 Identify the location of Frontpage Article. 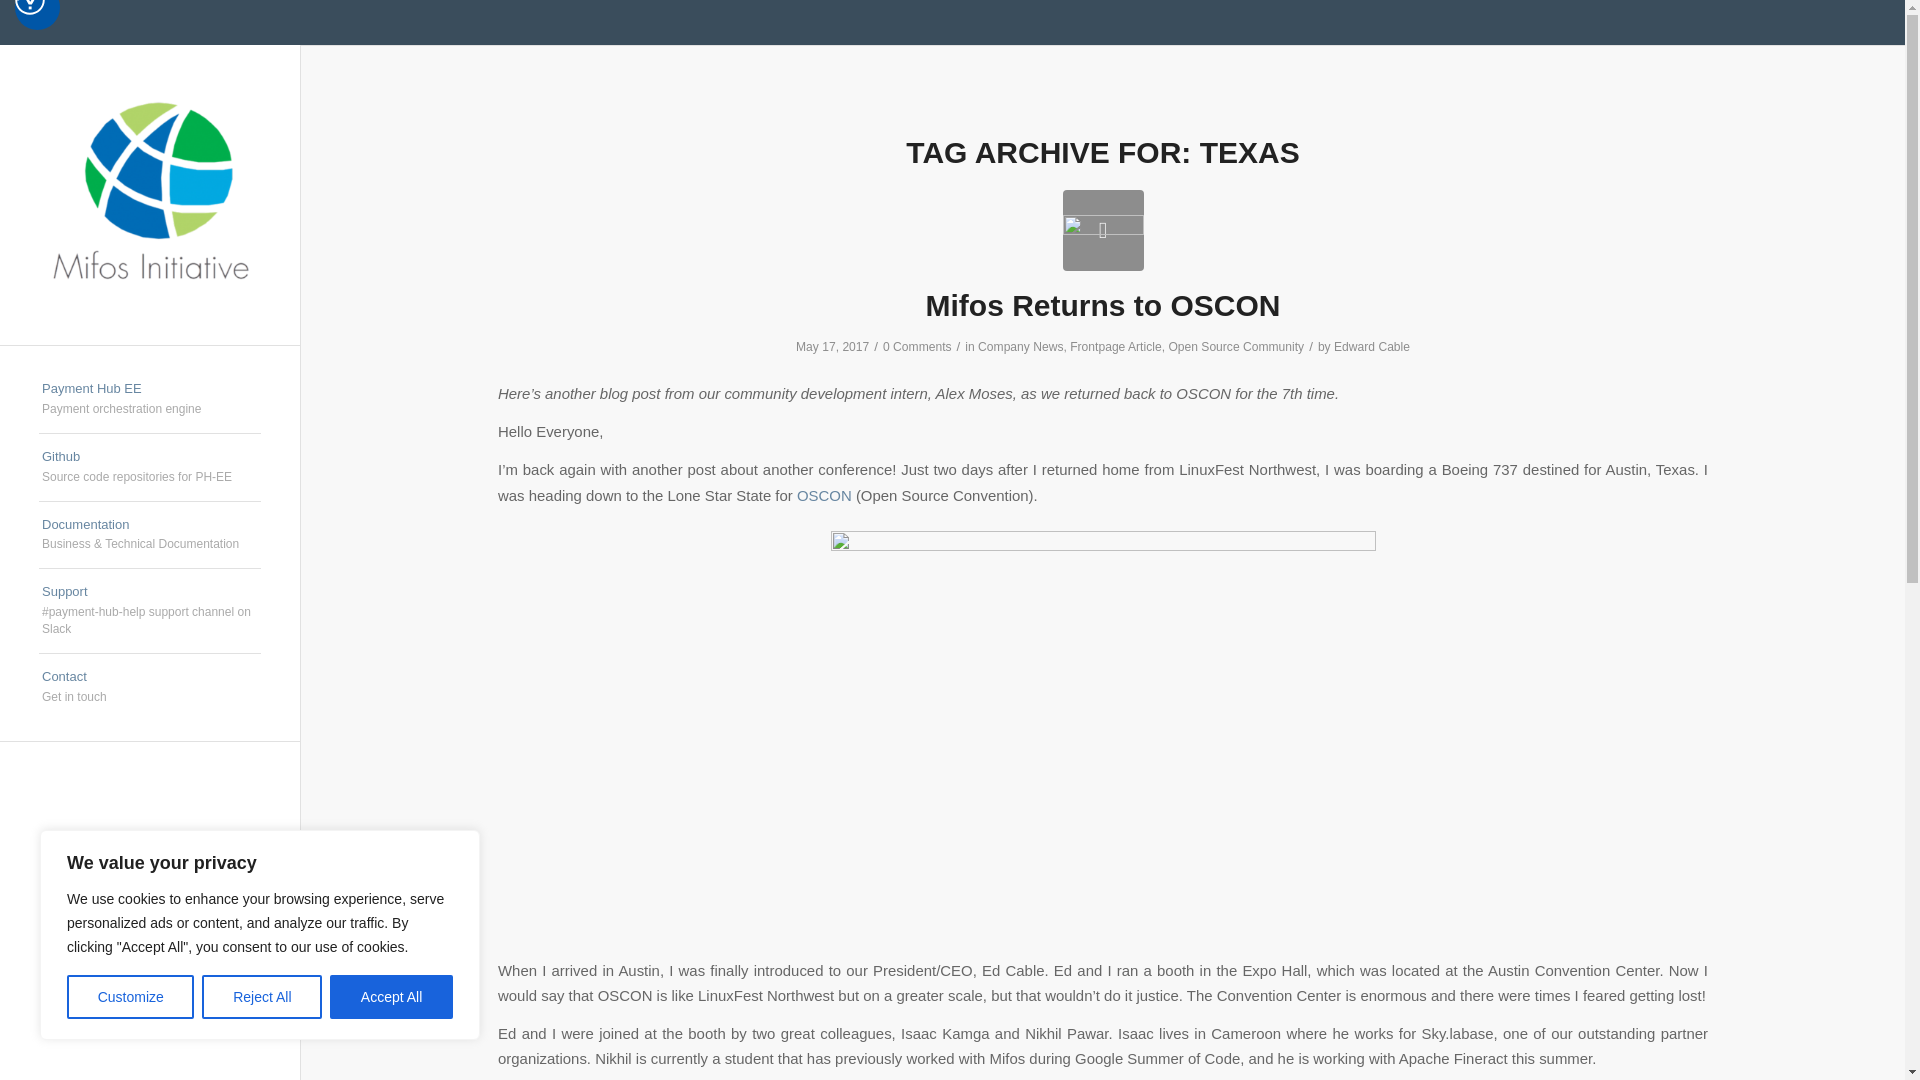
(130, 997).